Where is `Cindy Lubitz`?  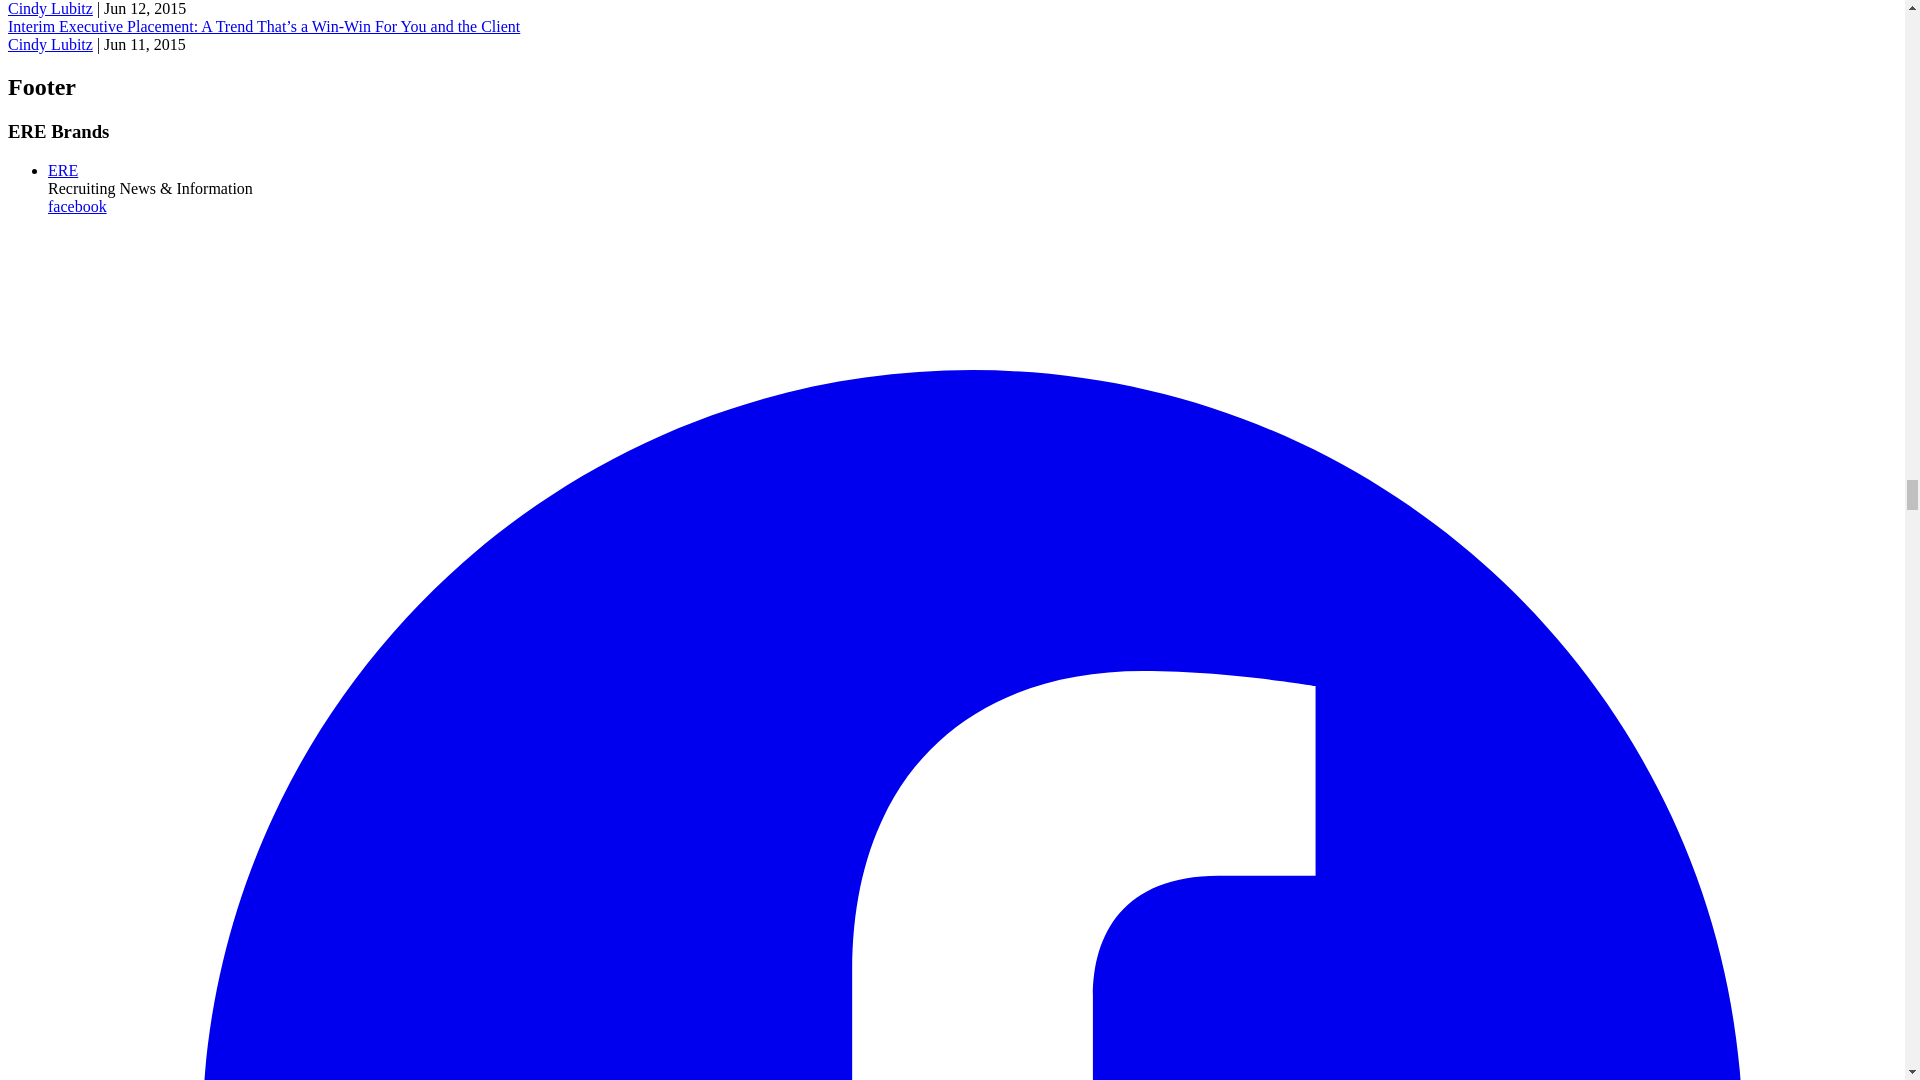 Cindy Lubitz is located at coordinates (50, 8).